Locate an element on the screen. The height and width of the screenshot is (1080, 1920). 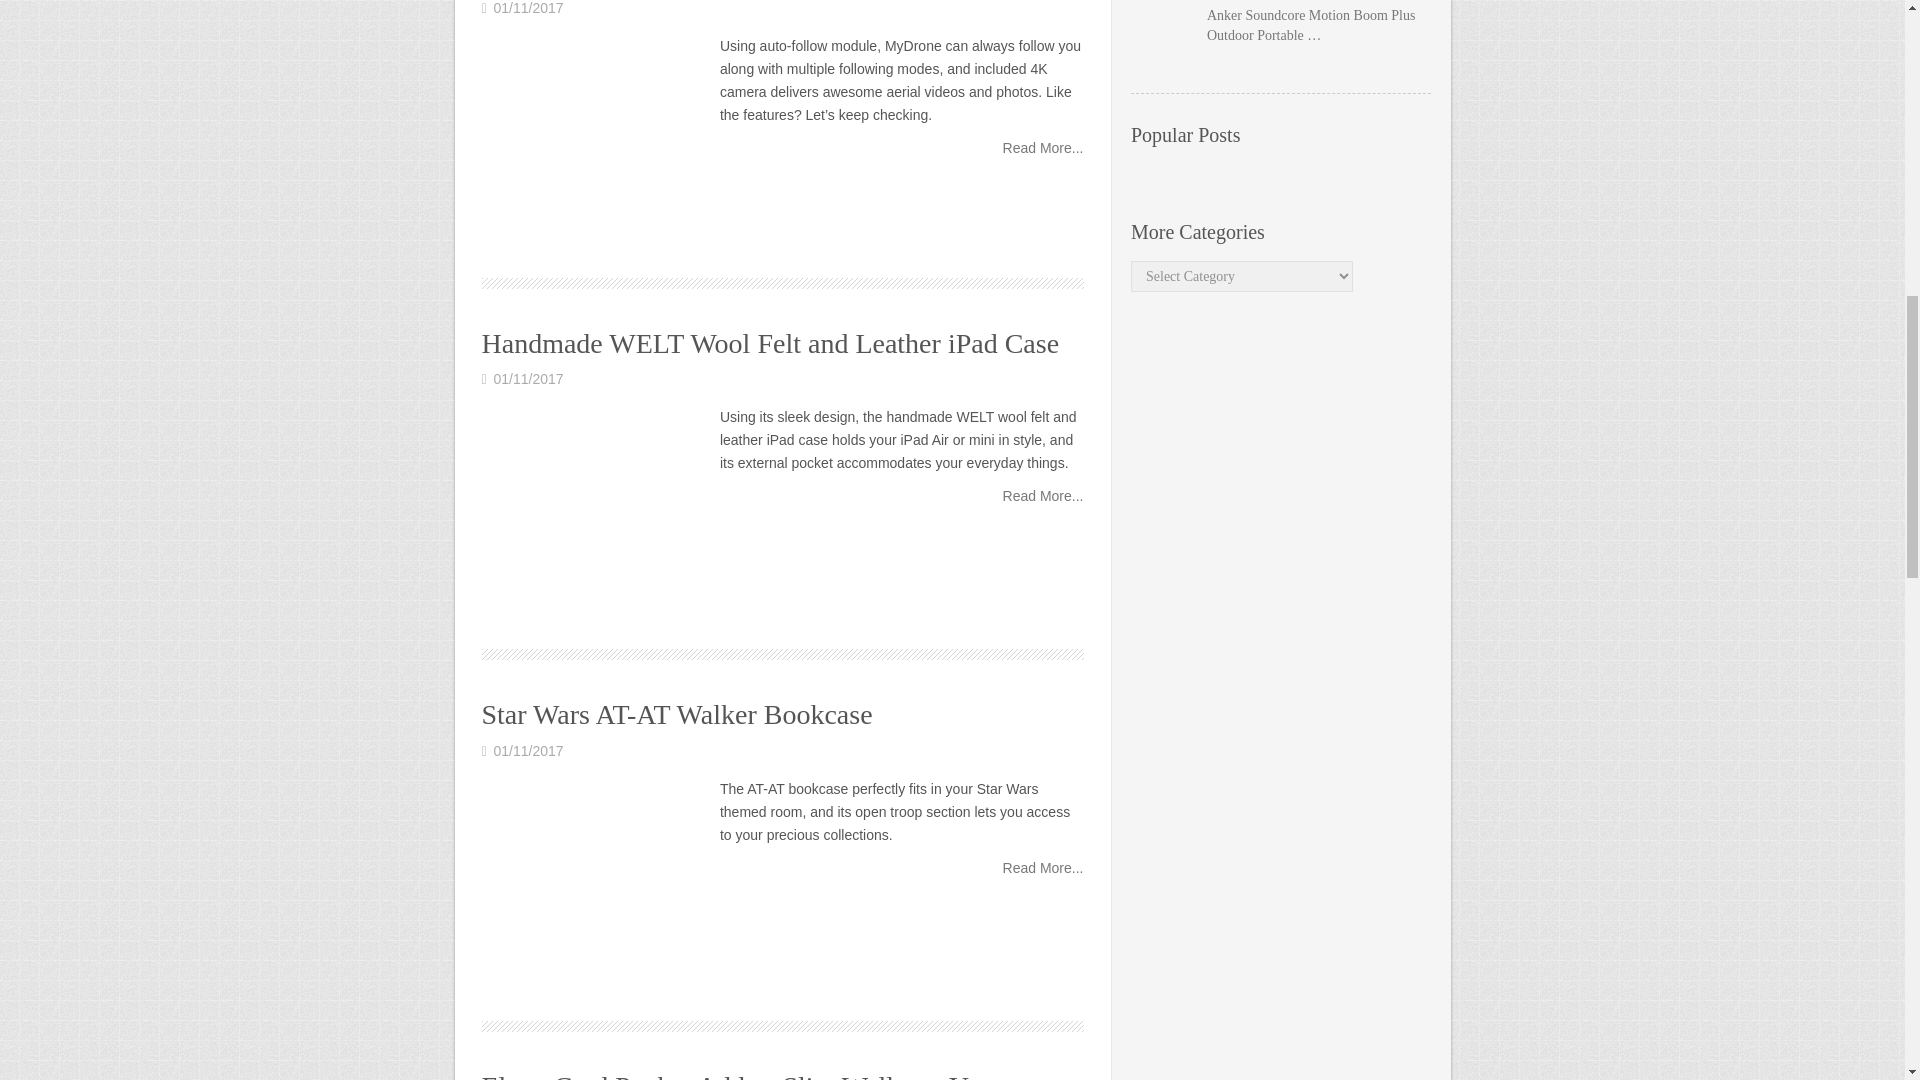
Handmade WELT Wool Felt and Leather iPad Case is located at coordinates (1043, 496).